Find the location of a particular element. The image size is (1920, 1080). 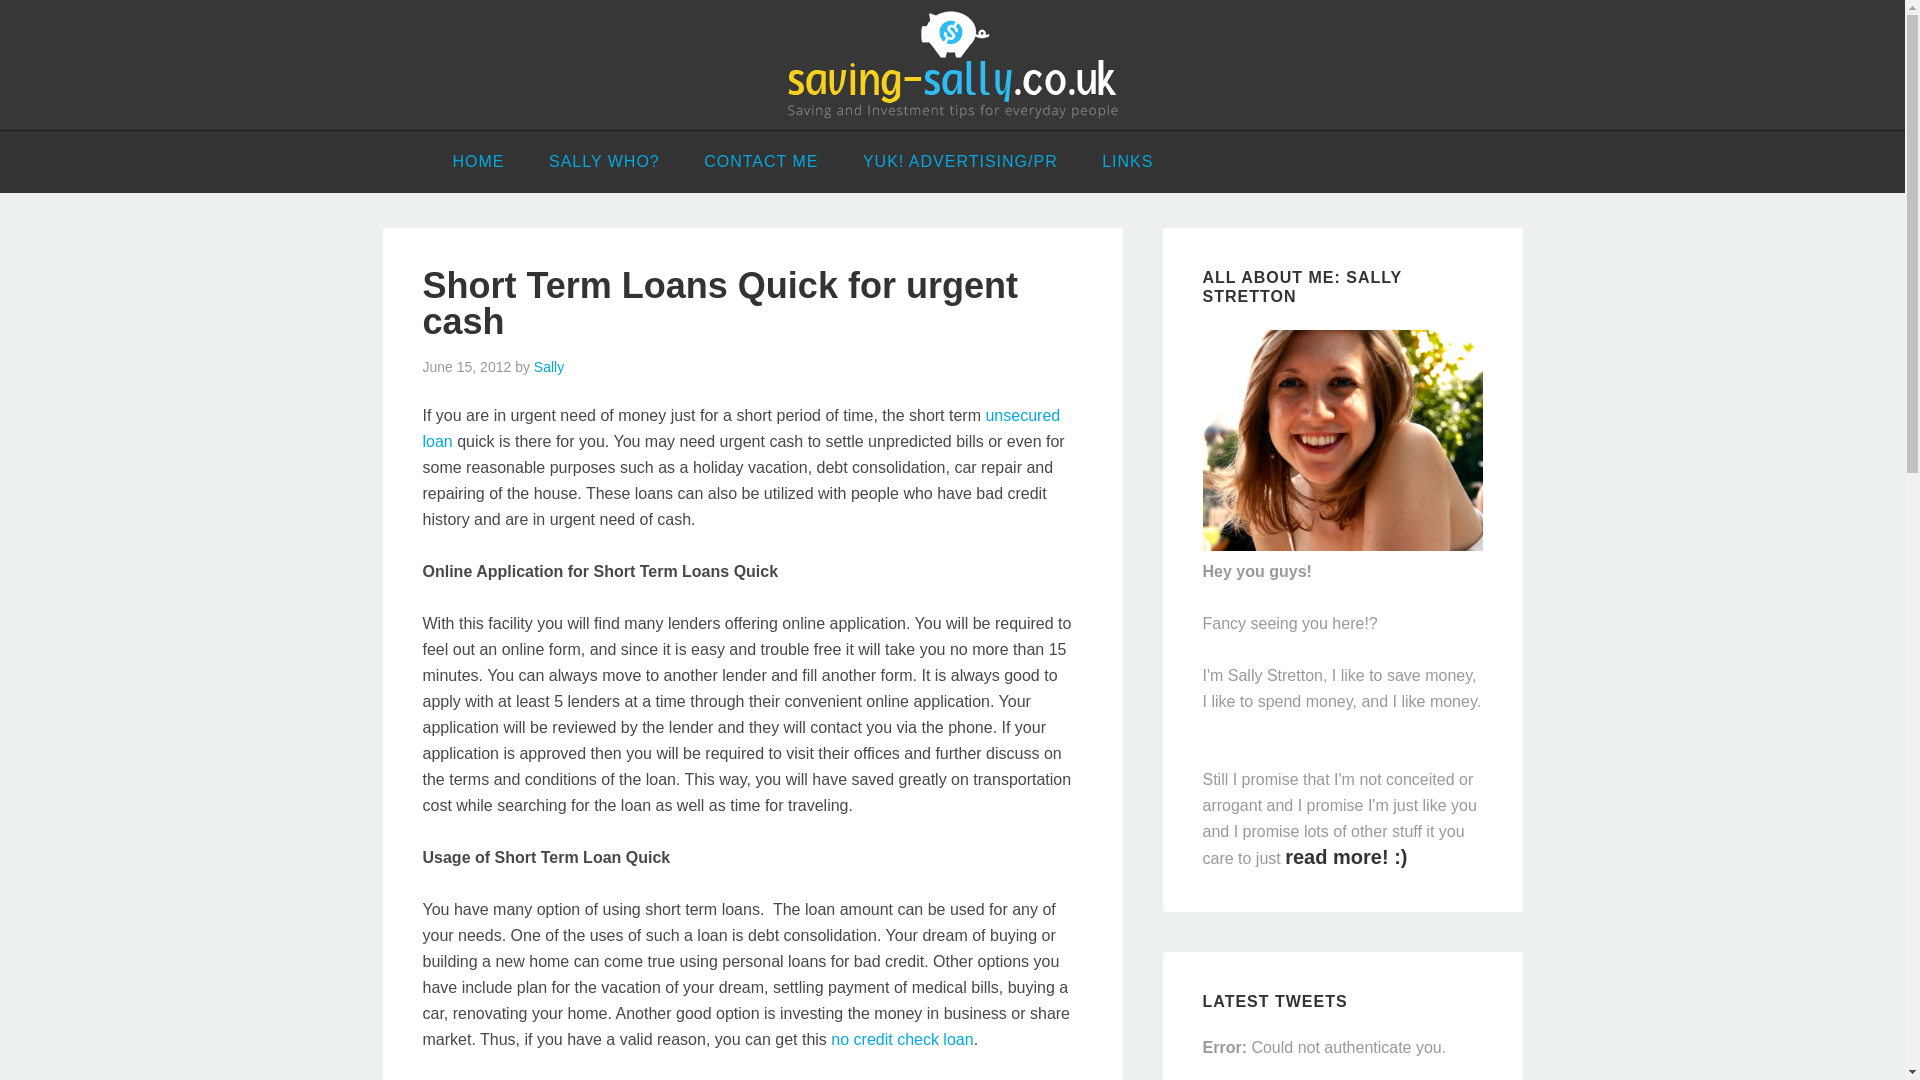

HOME is located at coordinates (478, 162).